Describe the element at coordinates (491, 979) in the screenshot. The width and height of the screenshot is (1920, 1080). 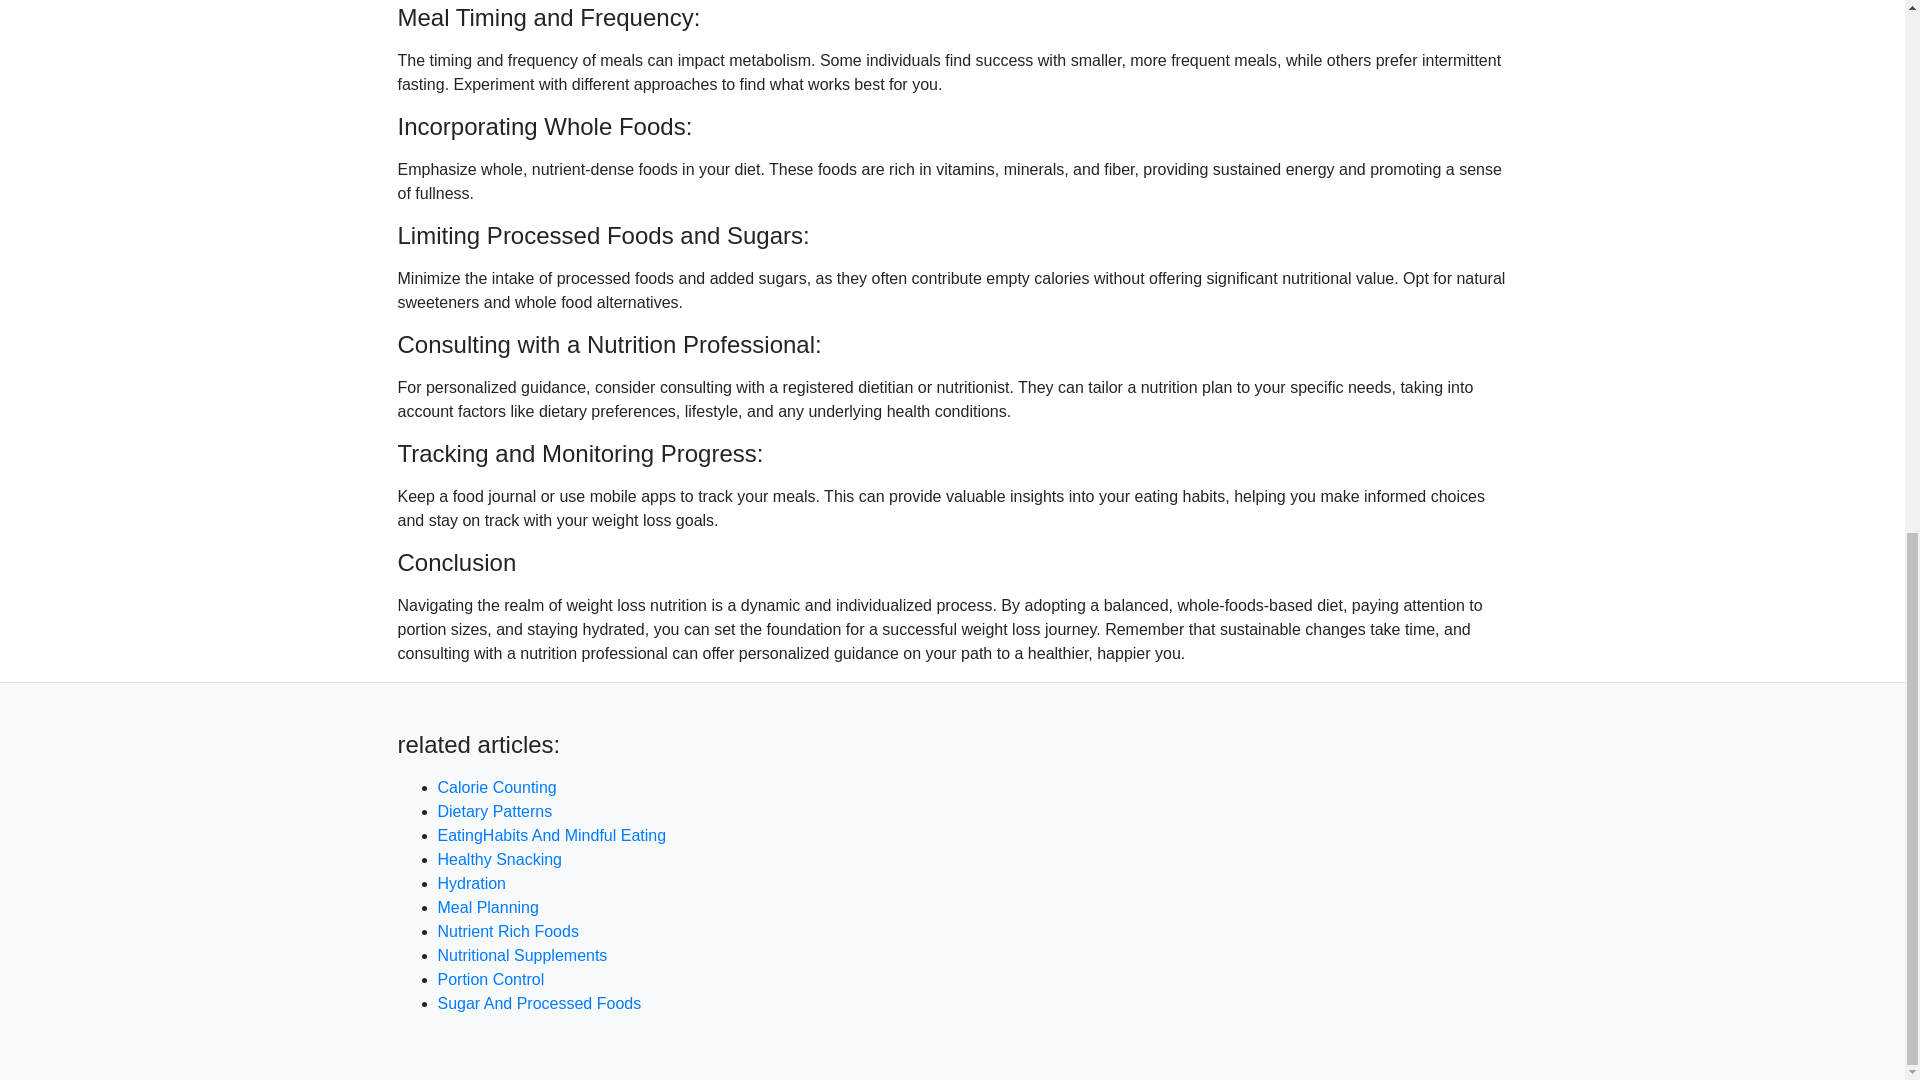
I see `Portion Control` at that location.